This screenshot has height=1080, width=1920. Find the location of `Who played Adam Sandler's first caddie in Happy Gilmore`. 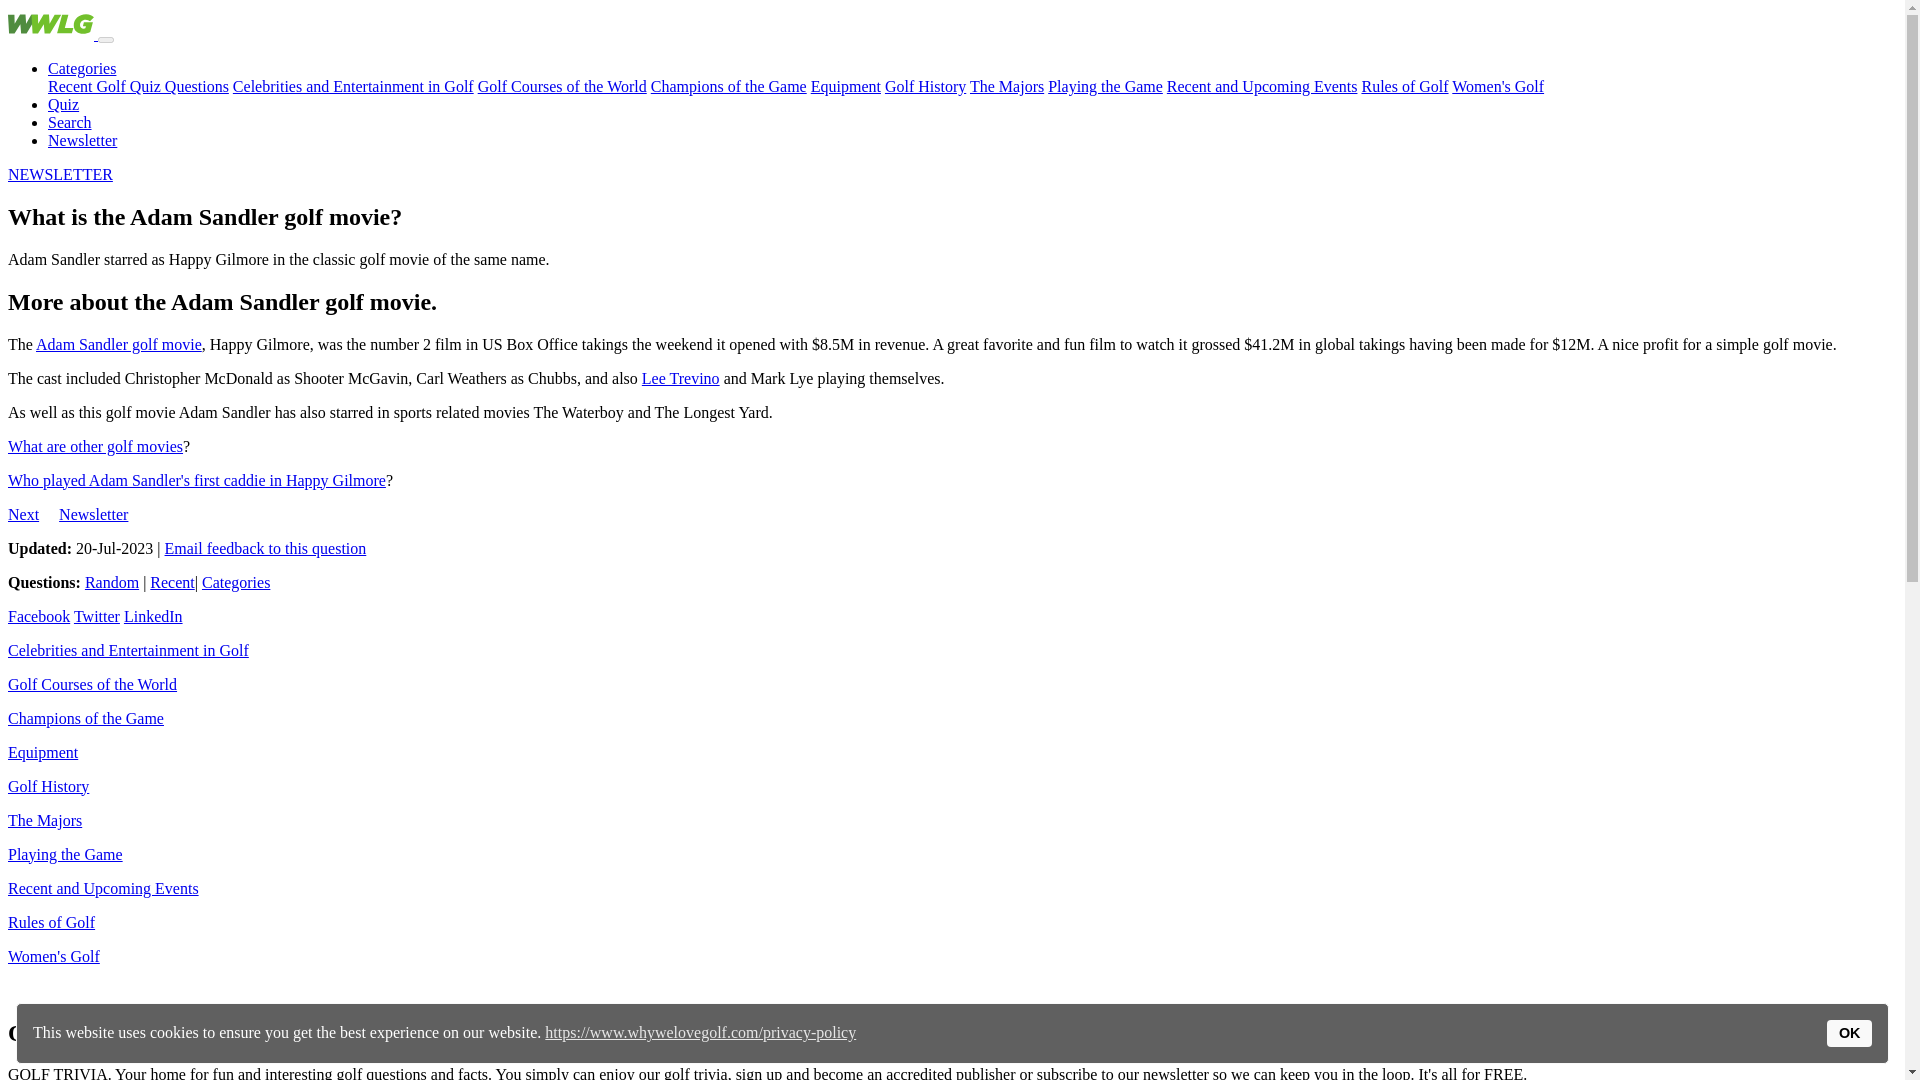

Who played Adam Sandler's first caddie in Happy Gilmore is located at coordinates (196, 480).